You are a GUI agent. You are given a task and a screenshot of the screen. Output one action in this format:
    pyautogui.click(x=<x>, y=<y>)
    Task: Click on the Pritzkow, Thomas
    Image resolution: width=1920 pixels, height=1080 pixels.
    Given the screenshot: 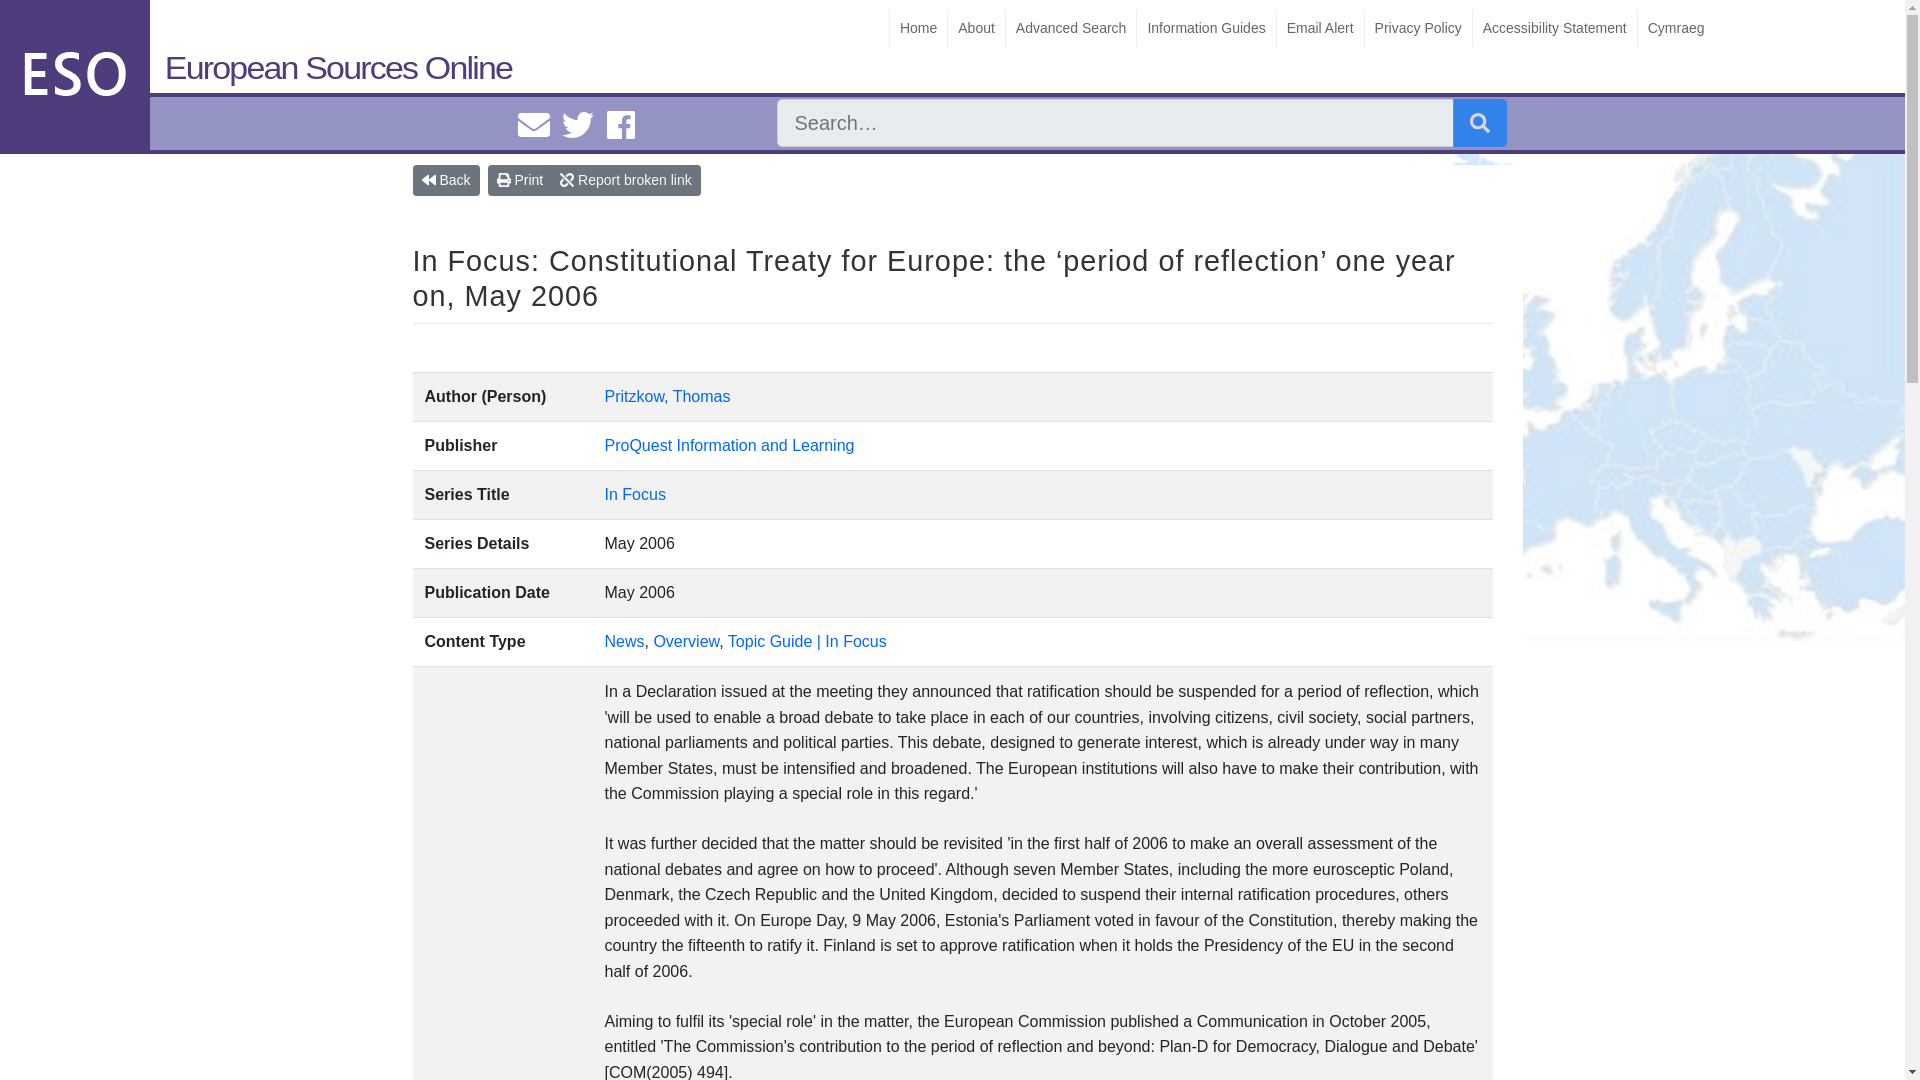 What is the action you would take?
    pyautogui.click(x=668, y=396)
    